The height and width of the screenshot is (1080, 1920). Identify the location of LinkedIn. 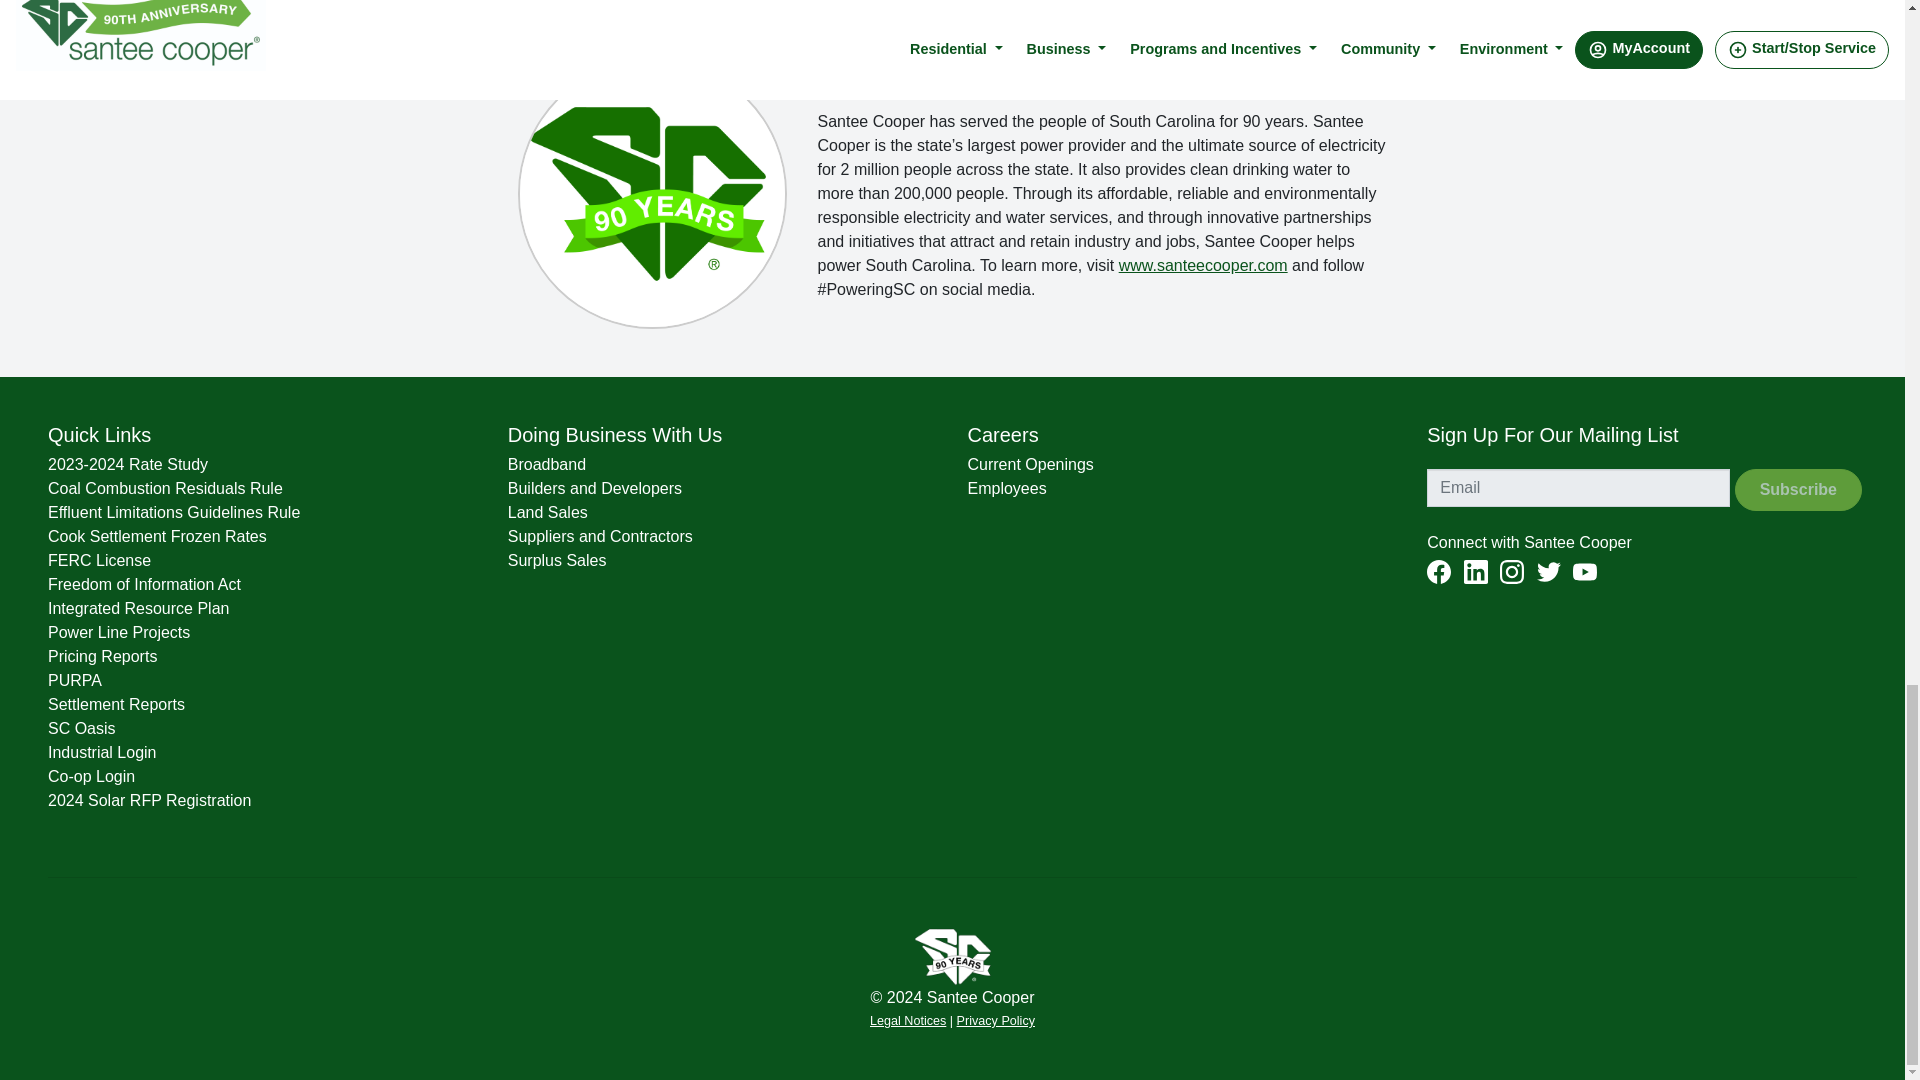
(1476, 572).